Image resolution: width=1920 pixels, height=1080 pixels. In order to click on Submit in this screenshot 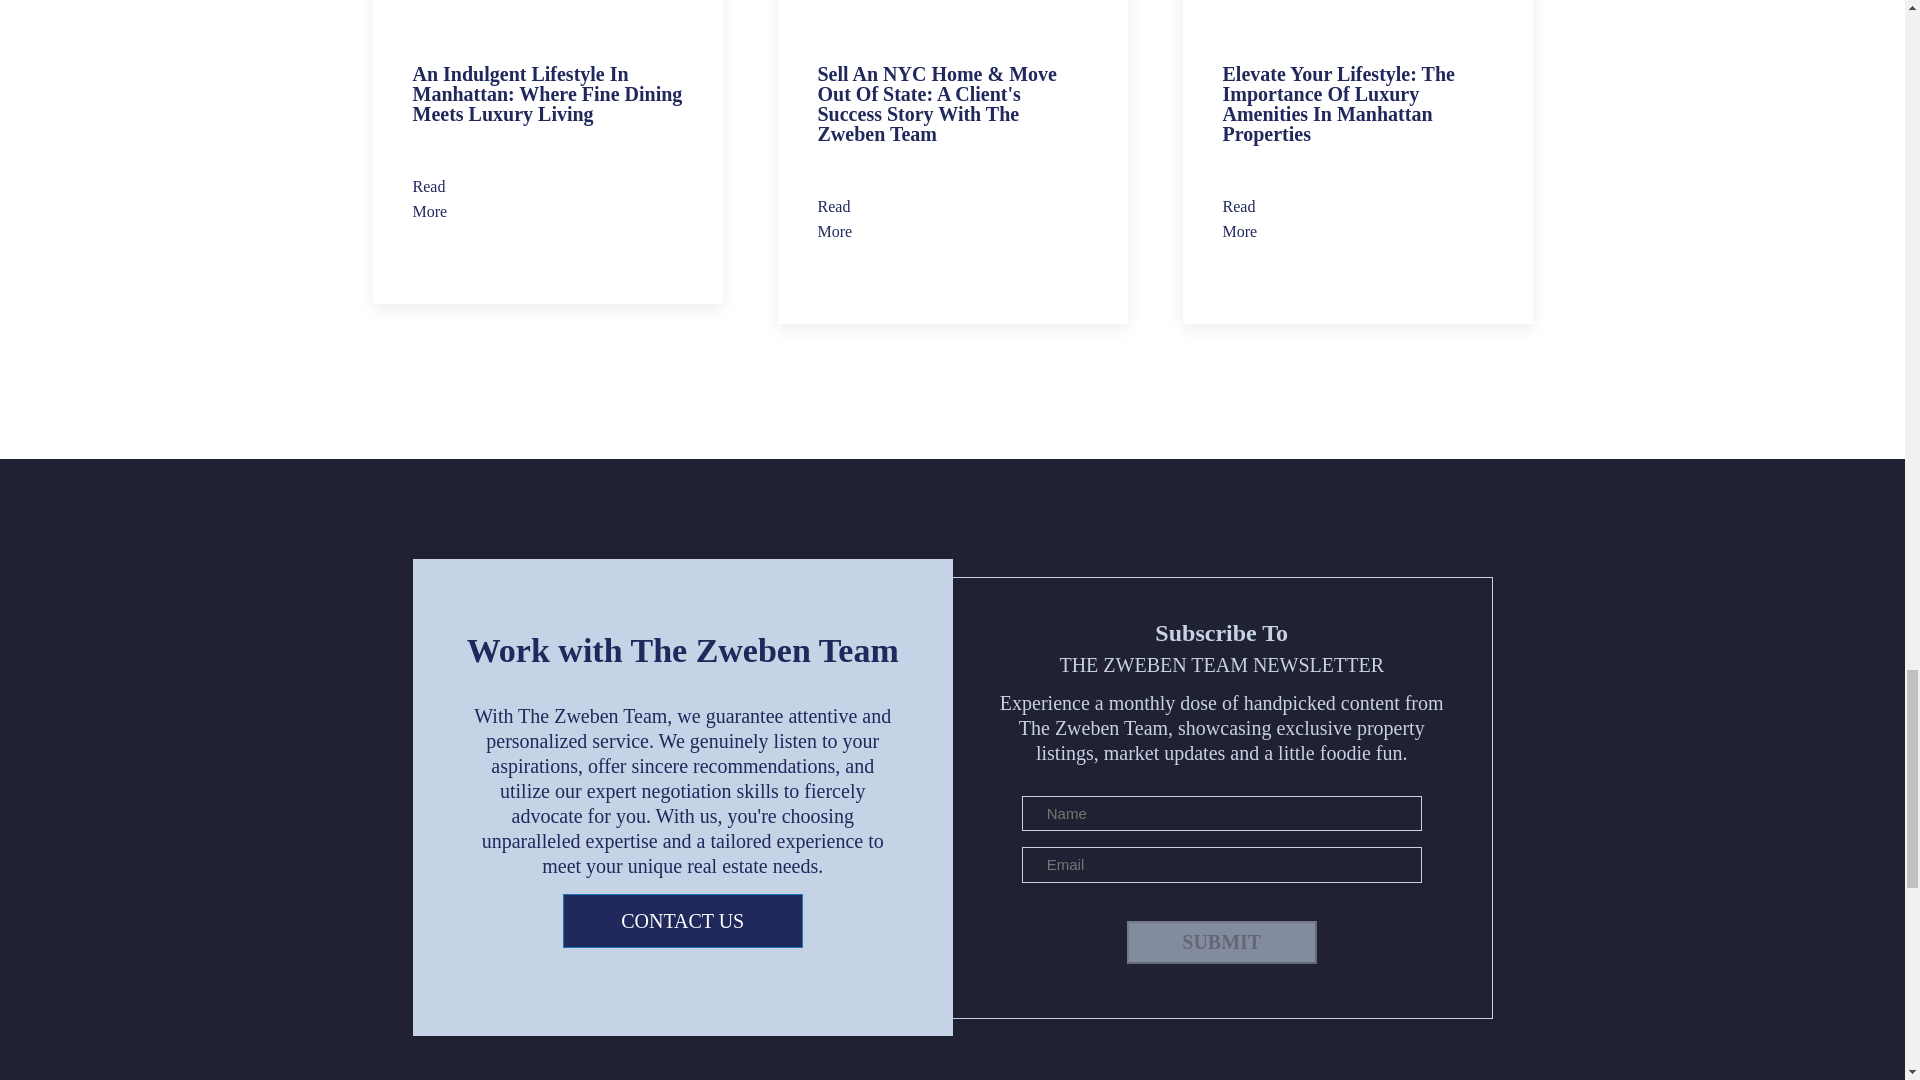, I will do `click(1222, 942)`.